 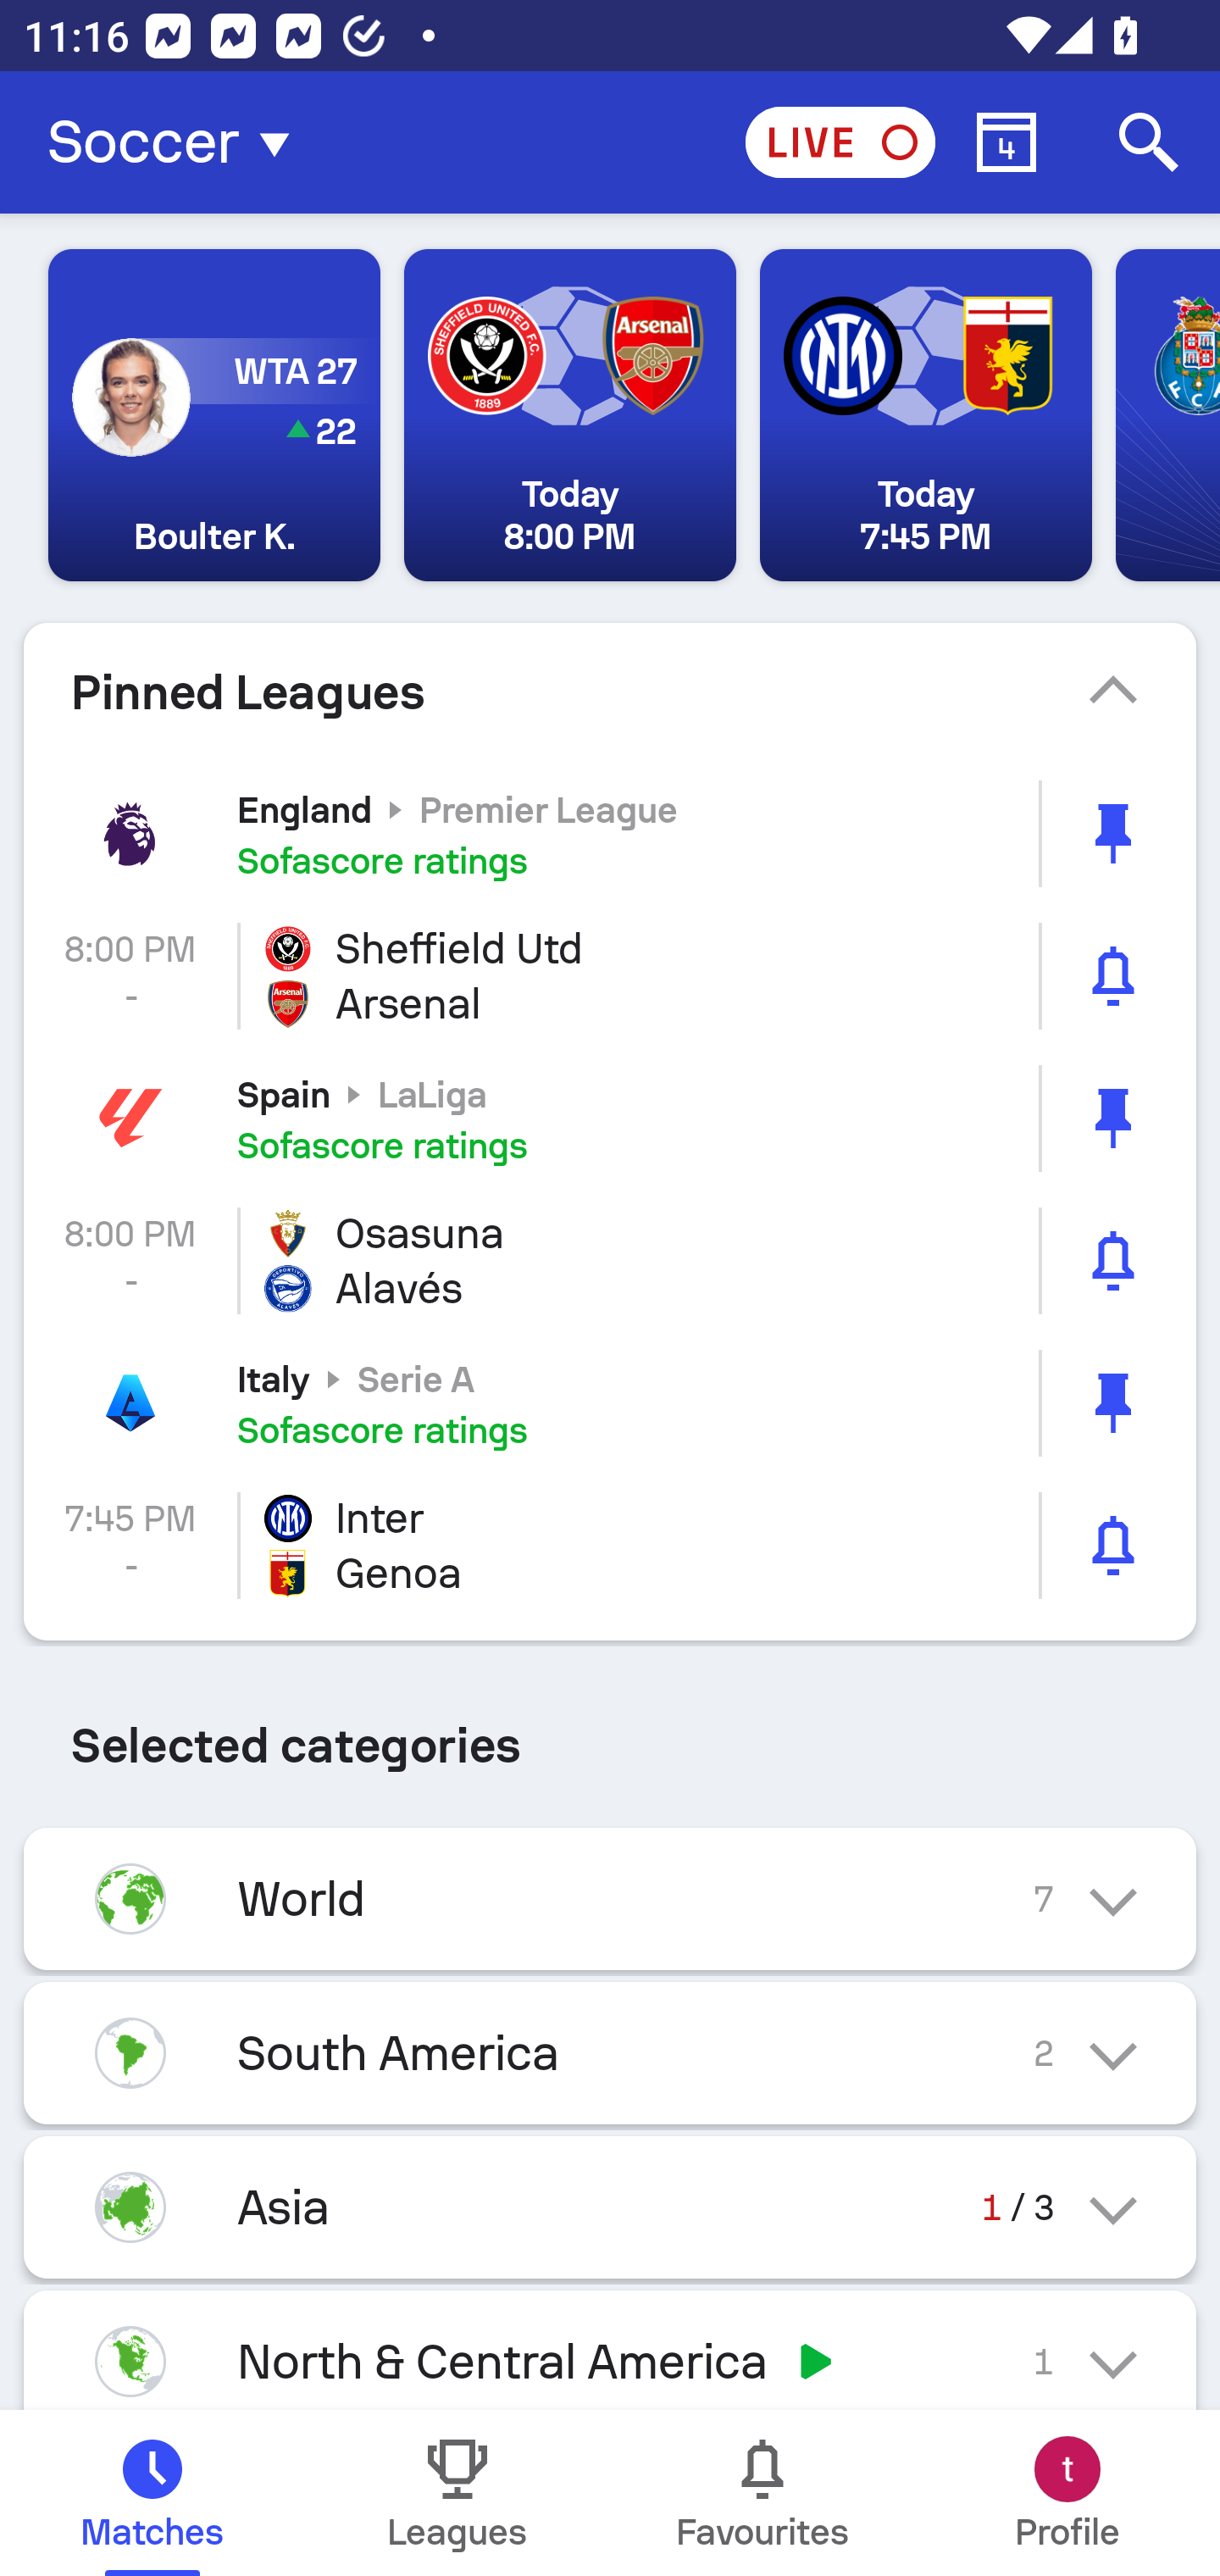 What do you see at coordinates (610, 2351) in the screenshot?
I see `North & Central America 1` at bounding box center [610, 2351].